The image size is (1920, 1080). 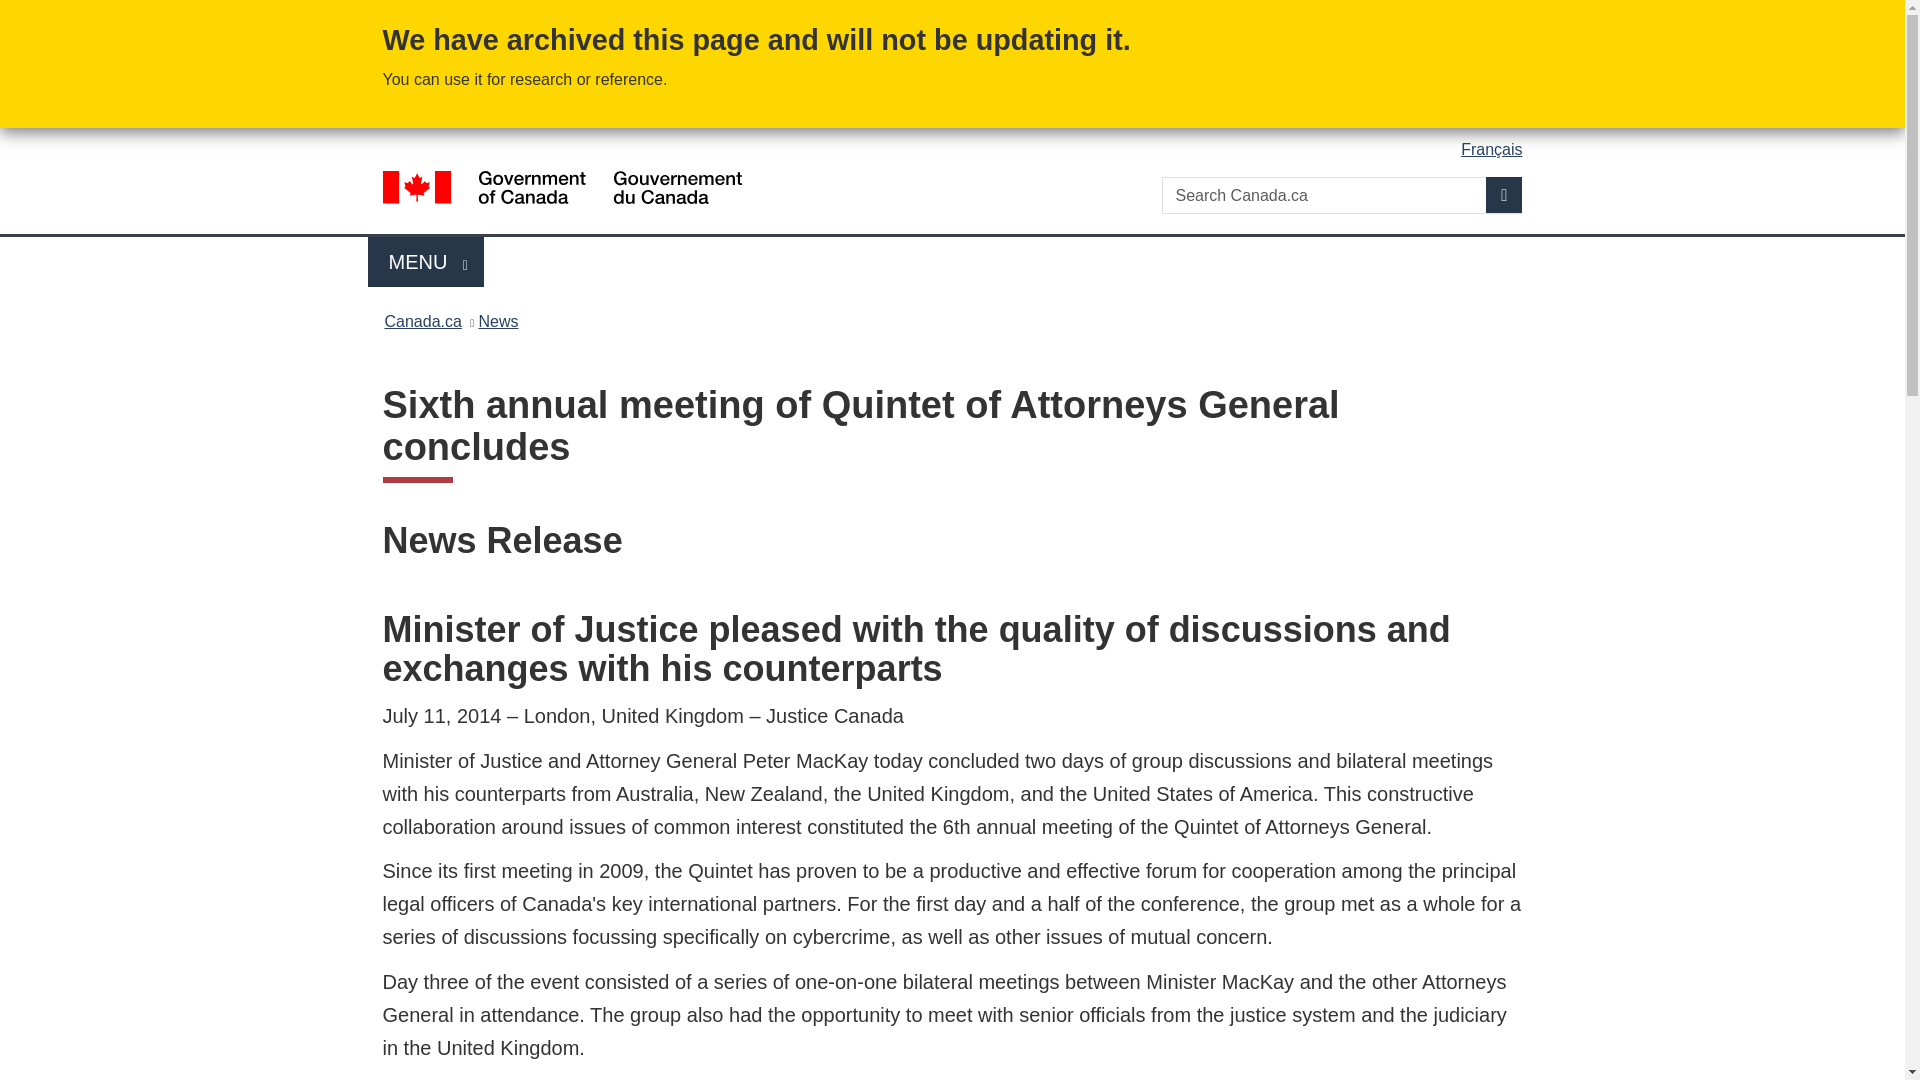 I want to click on Search, so click(x=1504, y=194).